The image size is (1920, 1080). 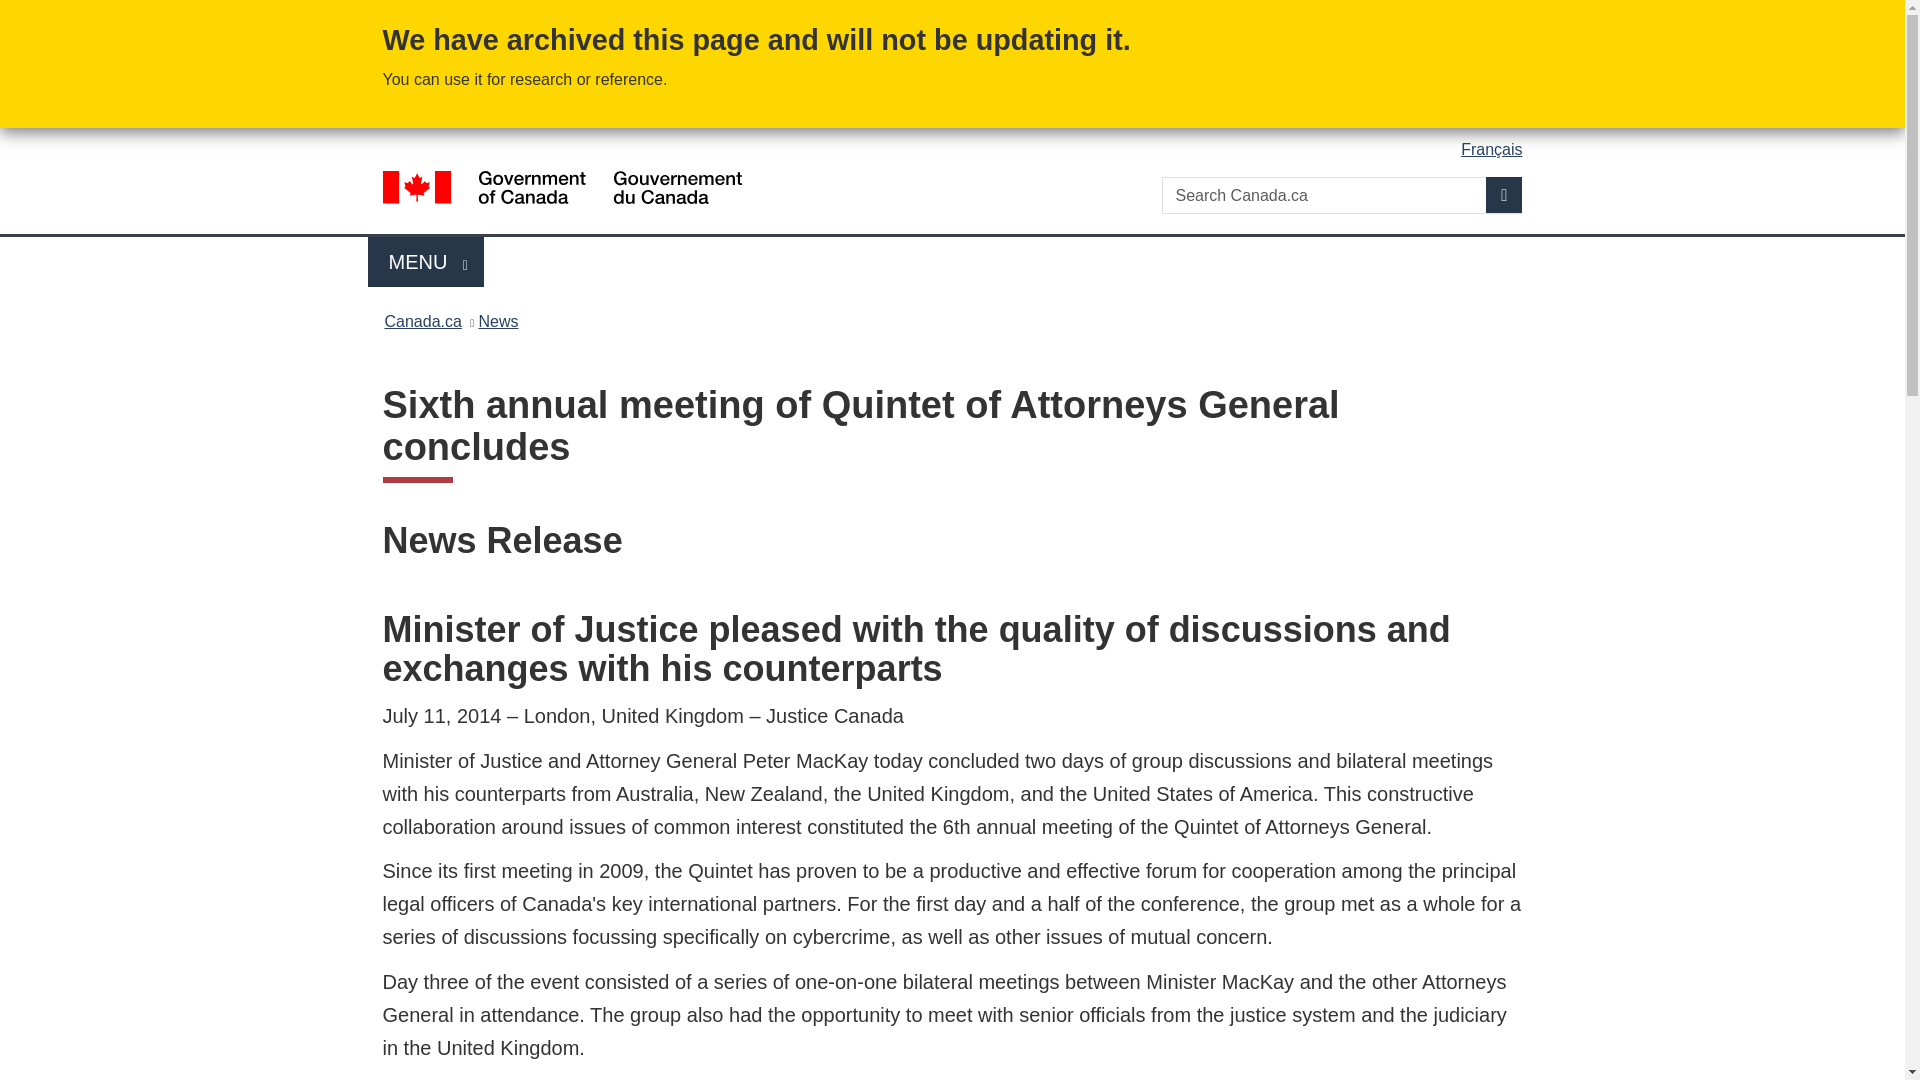 I want to click on Search, so click(x=1504, y=194).